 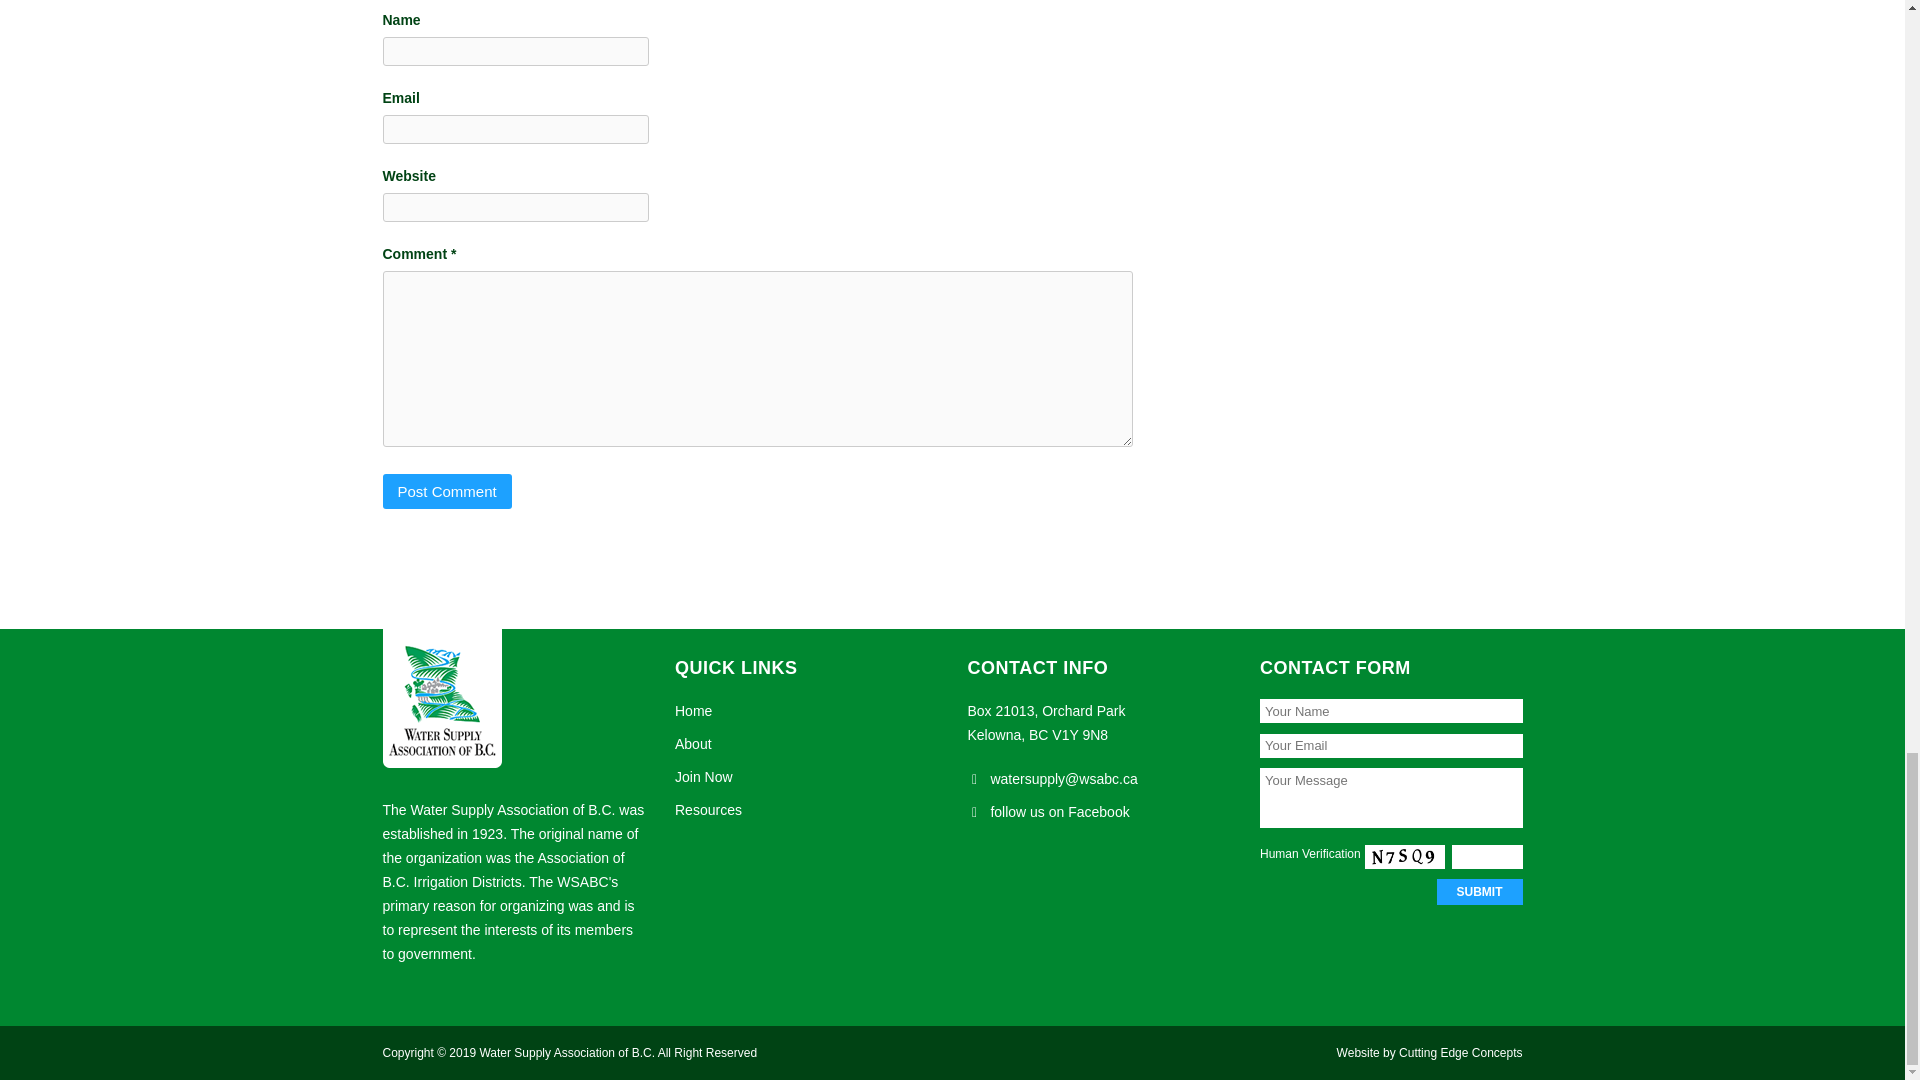 What do you see at coordinates (1059, 811) in the screenshot?
I see `follow us on Facebook` at bounding box center [1059, 811].